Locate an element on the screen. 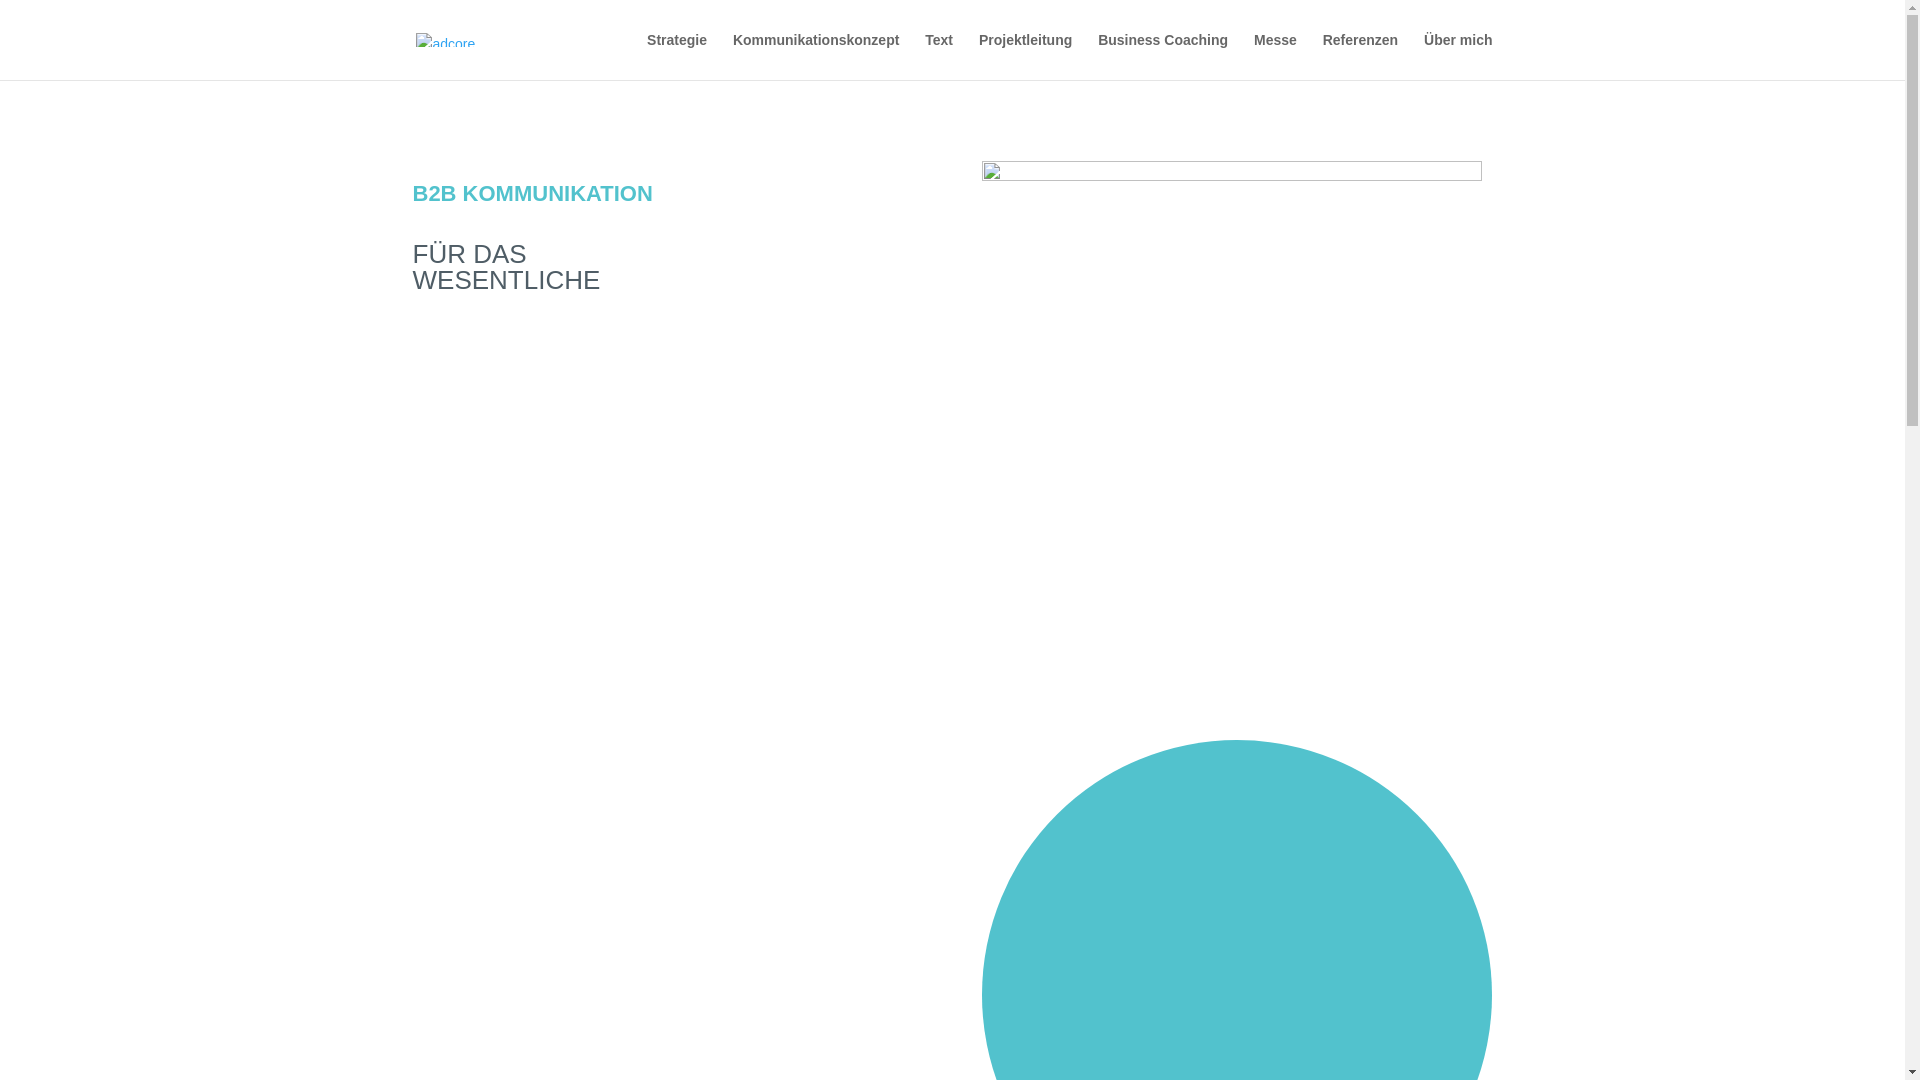 This screenshot has width=1920, height=1080. Messe is located at coordinates (1276, 56).